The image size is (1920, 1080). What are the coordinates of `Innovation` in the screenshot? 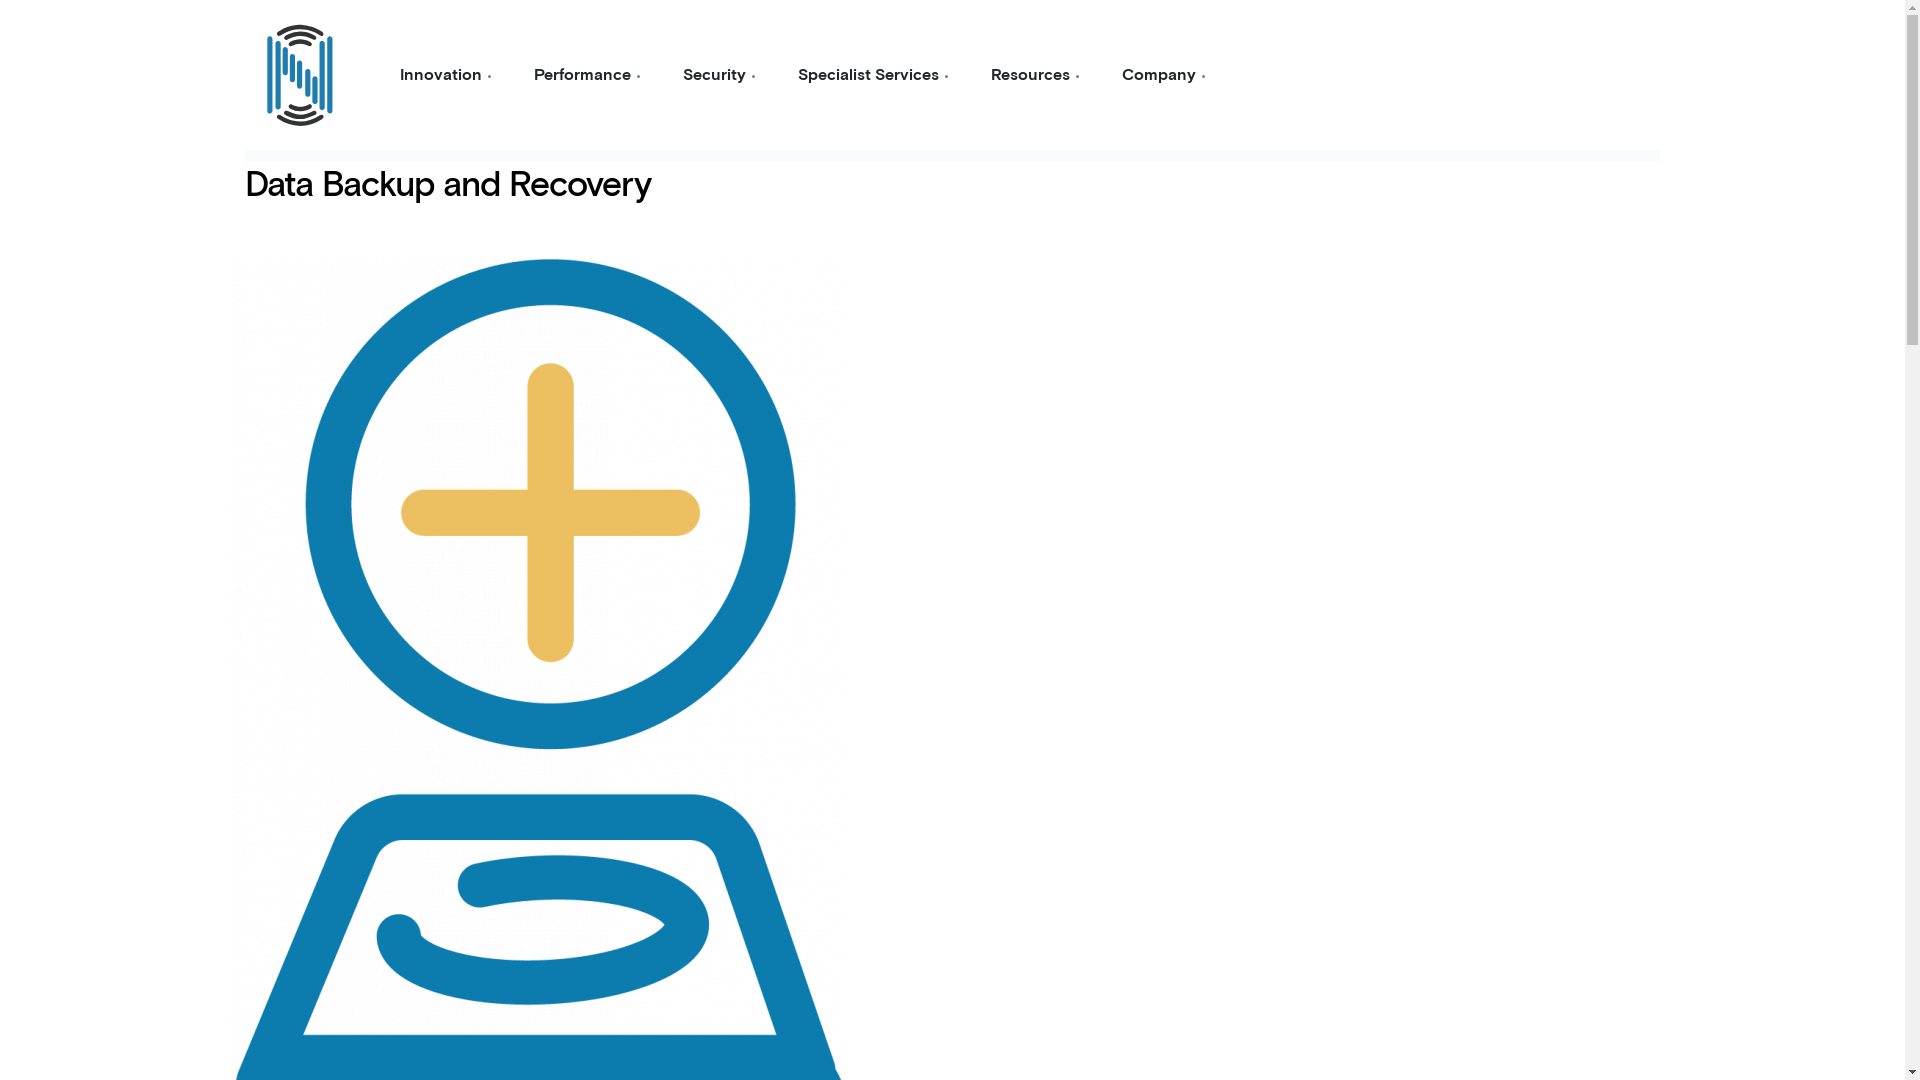 It's located at (449, 76).